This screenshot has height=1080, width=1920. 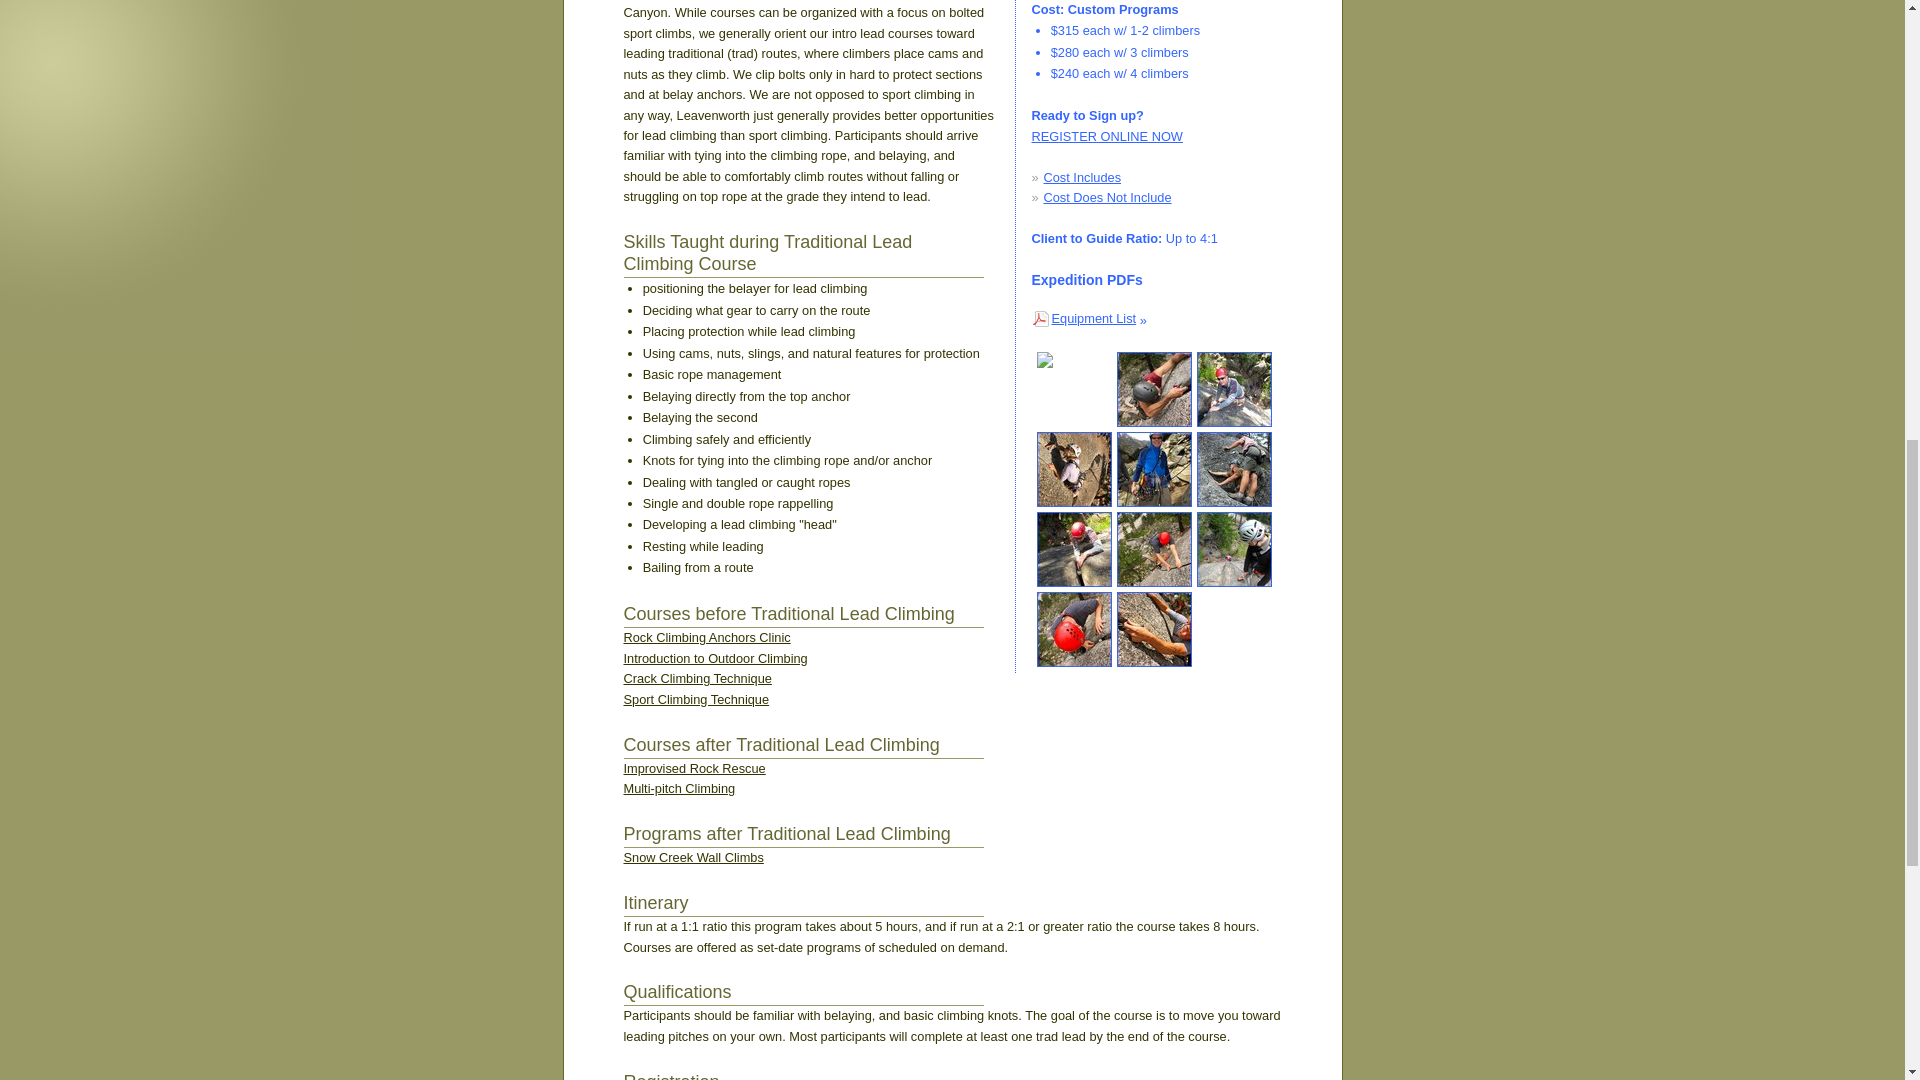 What do you see at coordinates (1234, 549) in the screenshot?
I see `Trad Lead Climbing Course 9` at bounding box center [1234, 549].